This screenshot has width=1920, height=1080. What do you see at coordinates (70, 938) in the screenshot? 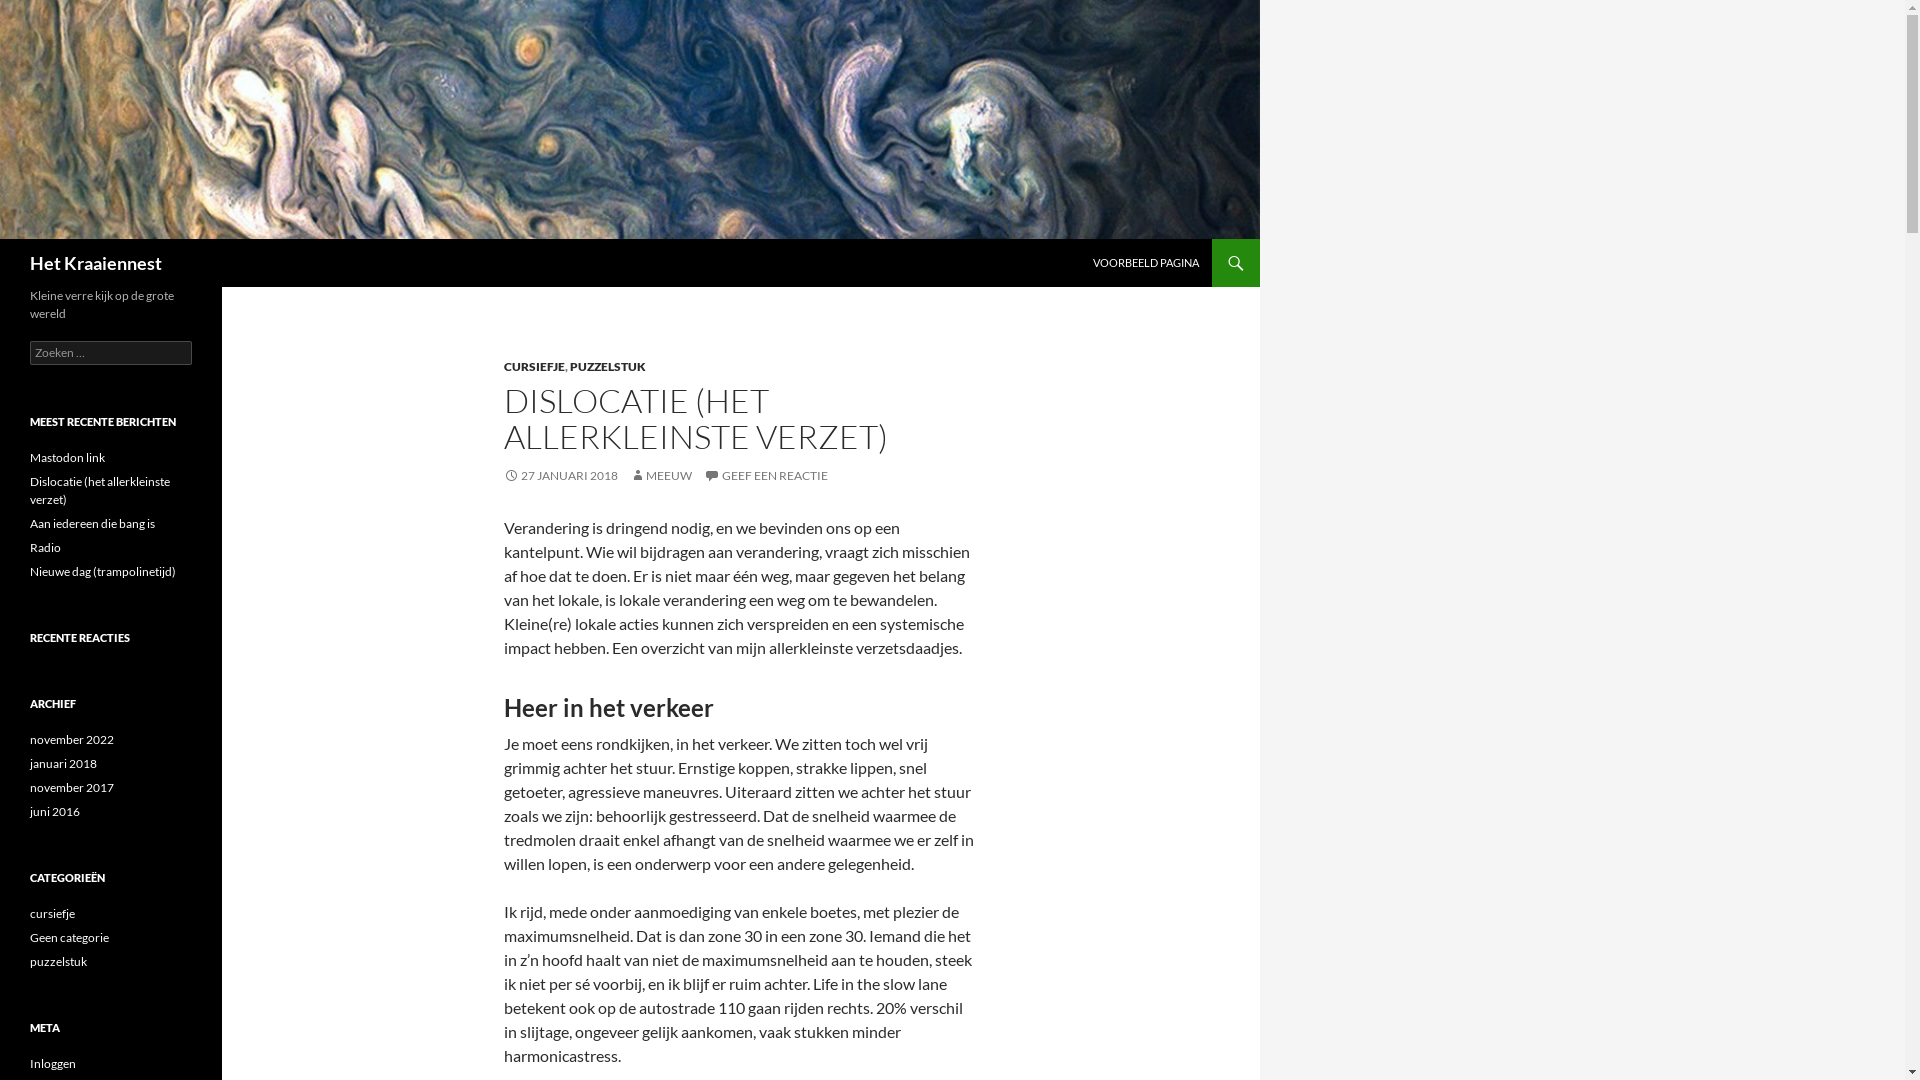
I see `Geen categorie` at bounding box center [70, 938].